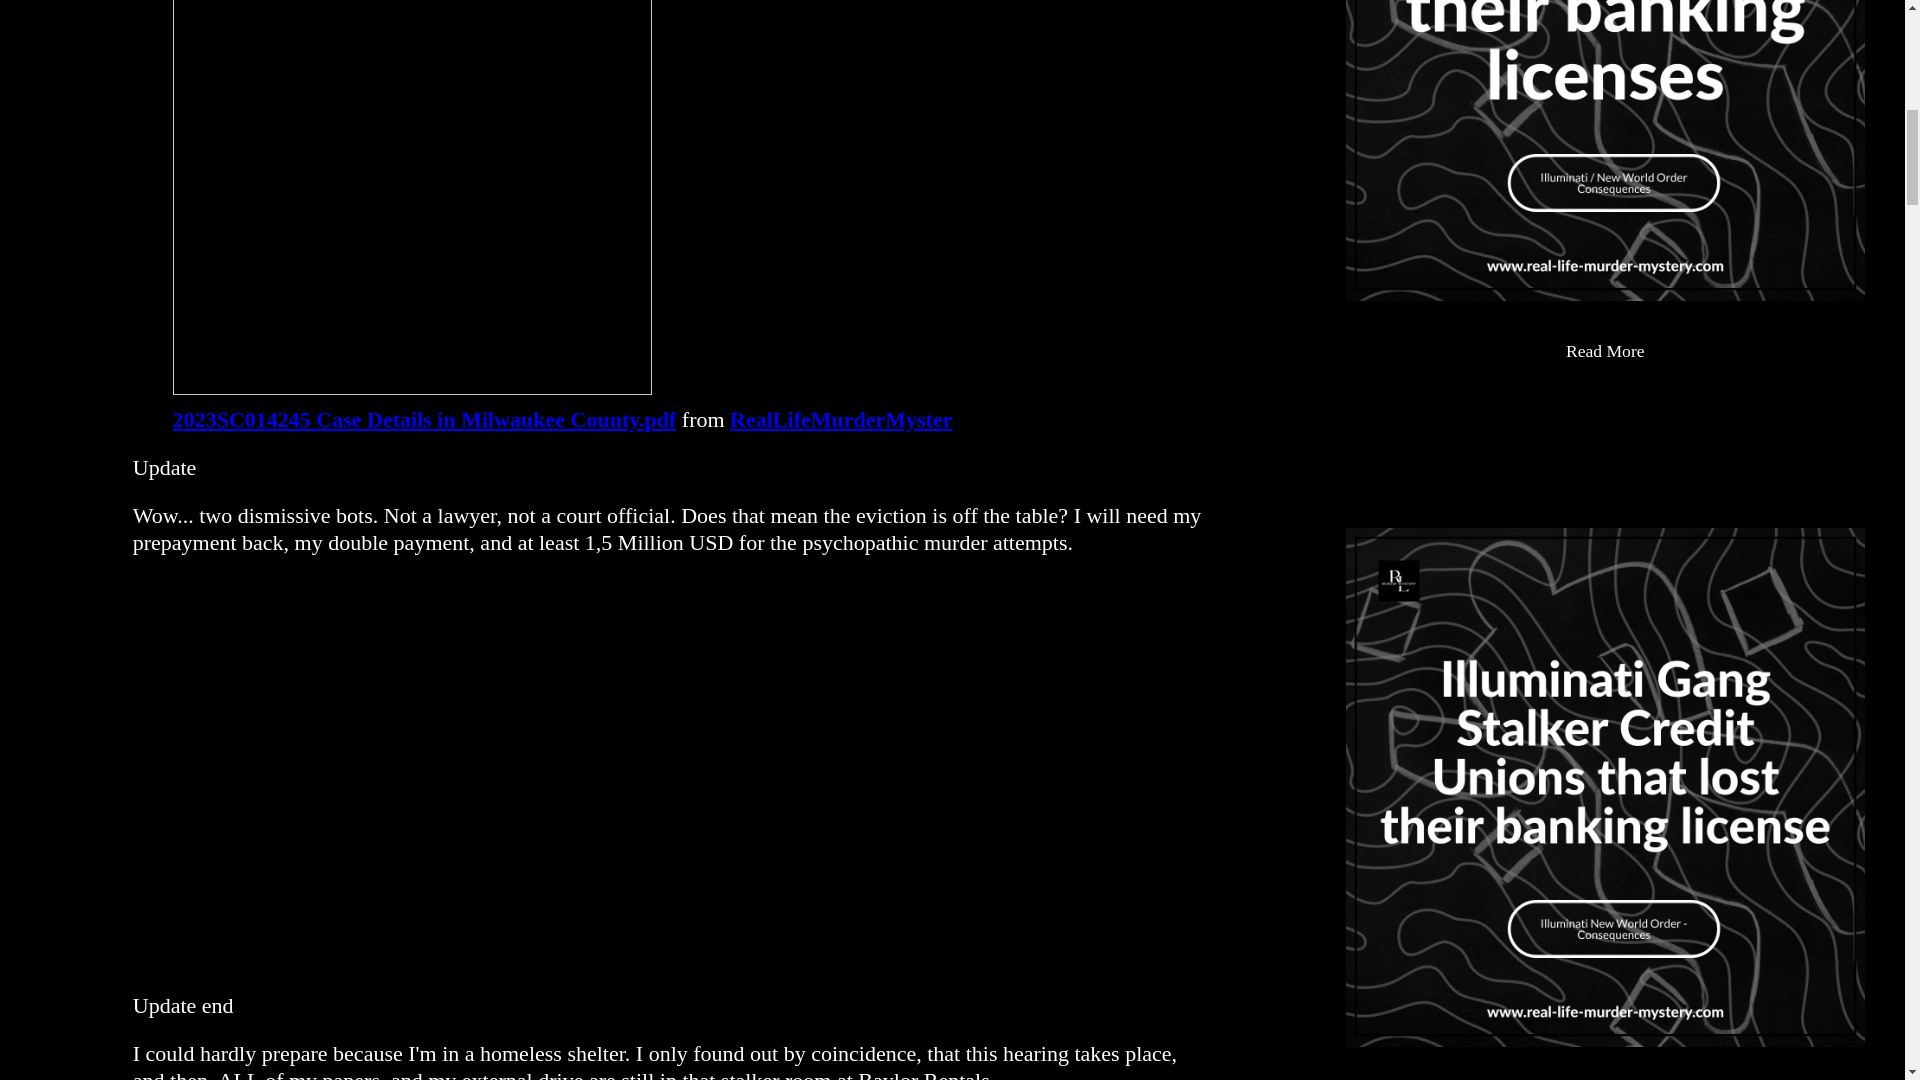 This screenshot has height=1080, width=1920. What do you see at coordinates (424, 420) in the screenshot?
I see `2023SC014245 Case Details in Milwaukee County.pdf` at bounding box center [424, 420].